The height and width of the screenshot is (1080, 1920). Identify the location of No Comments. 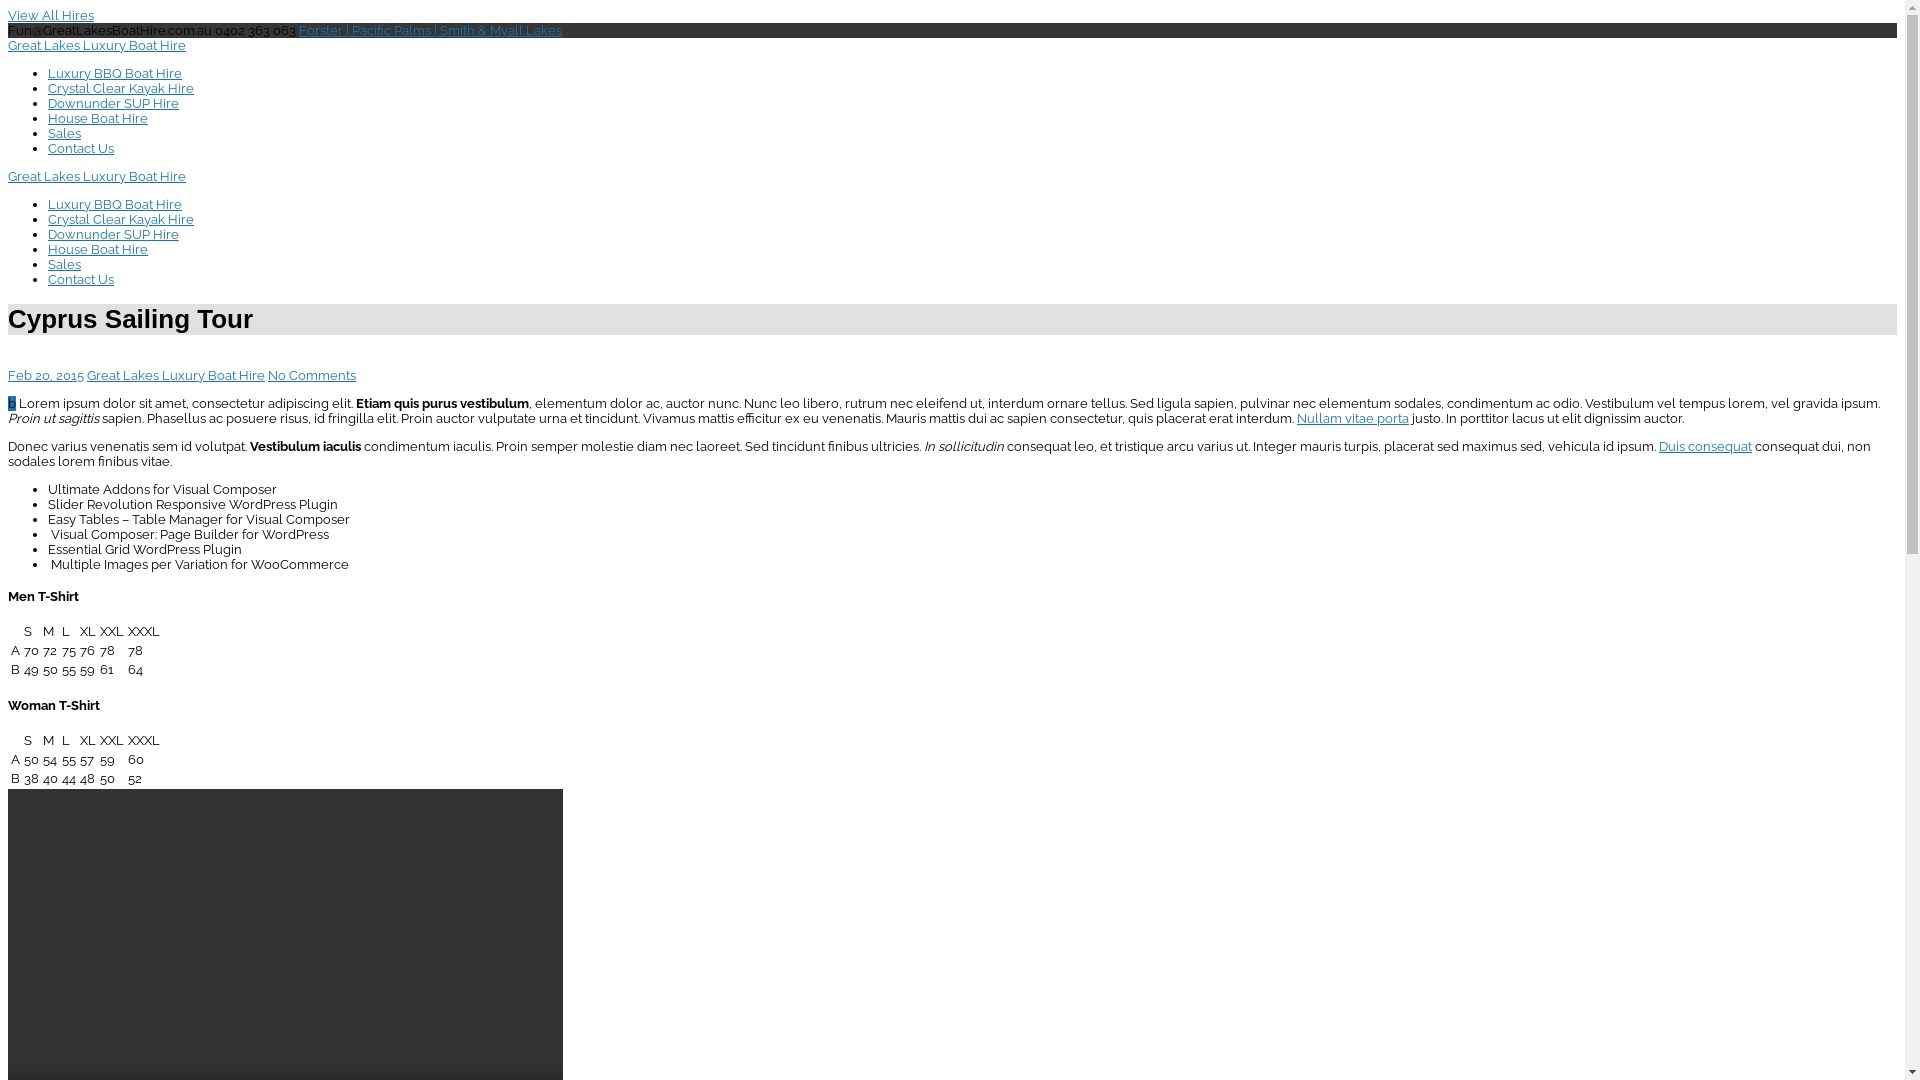
(312, 376).